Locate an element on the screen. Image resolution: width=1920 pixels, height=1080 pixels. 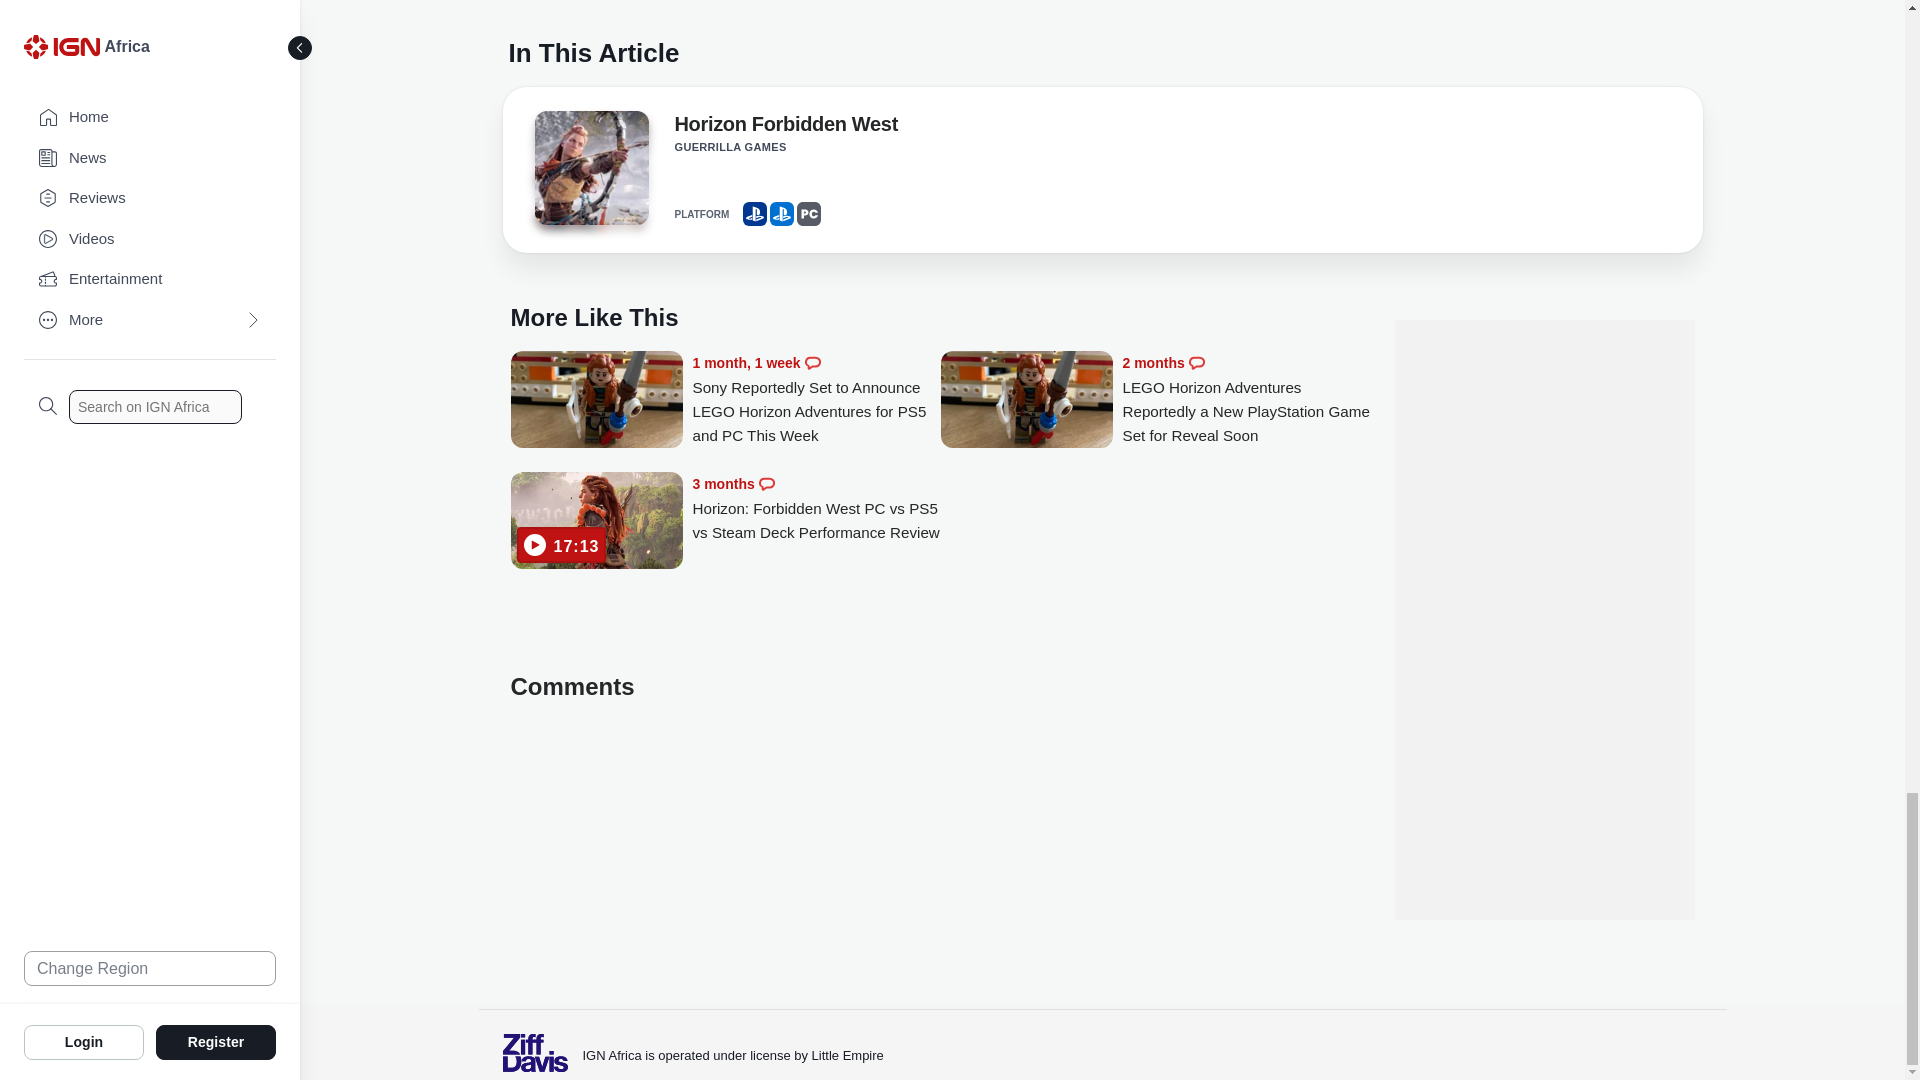
PS4 is located at coordinates (754, 213).